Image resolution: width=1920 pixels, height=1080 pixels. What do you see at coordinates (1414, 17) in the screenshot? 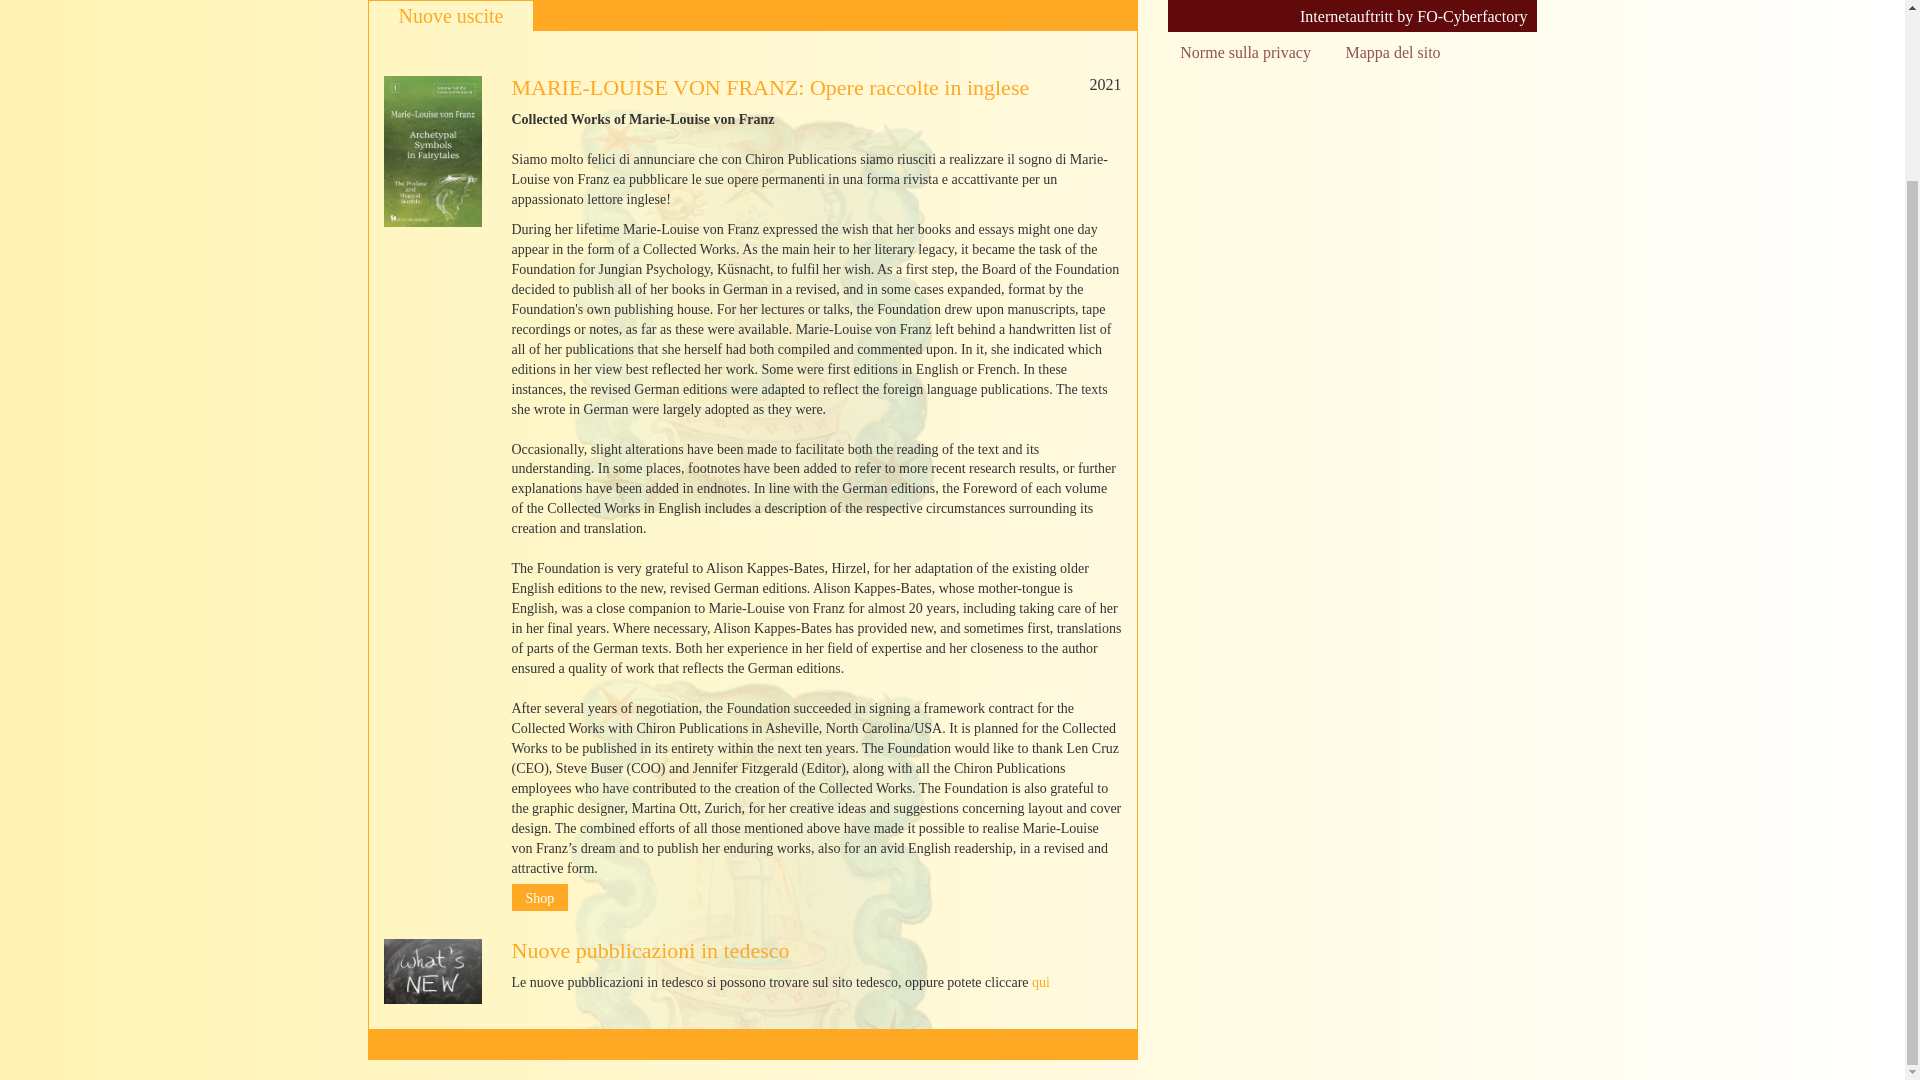
I see `Internetauftritt by FO-Cyberfactory` at bounding box center [1414, 17].